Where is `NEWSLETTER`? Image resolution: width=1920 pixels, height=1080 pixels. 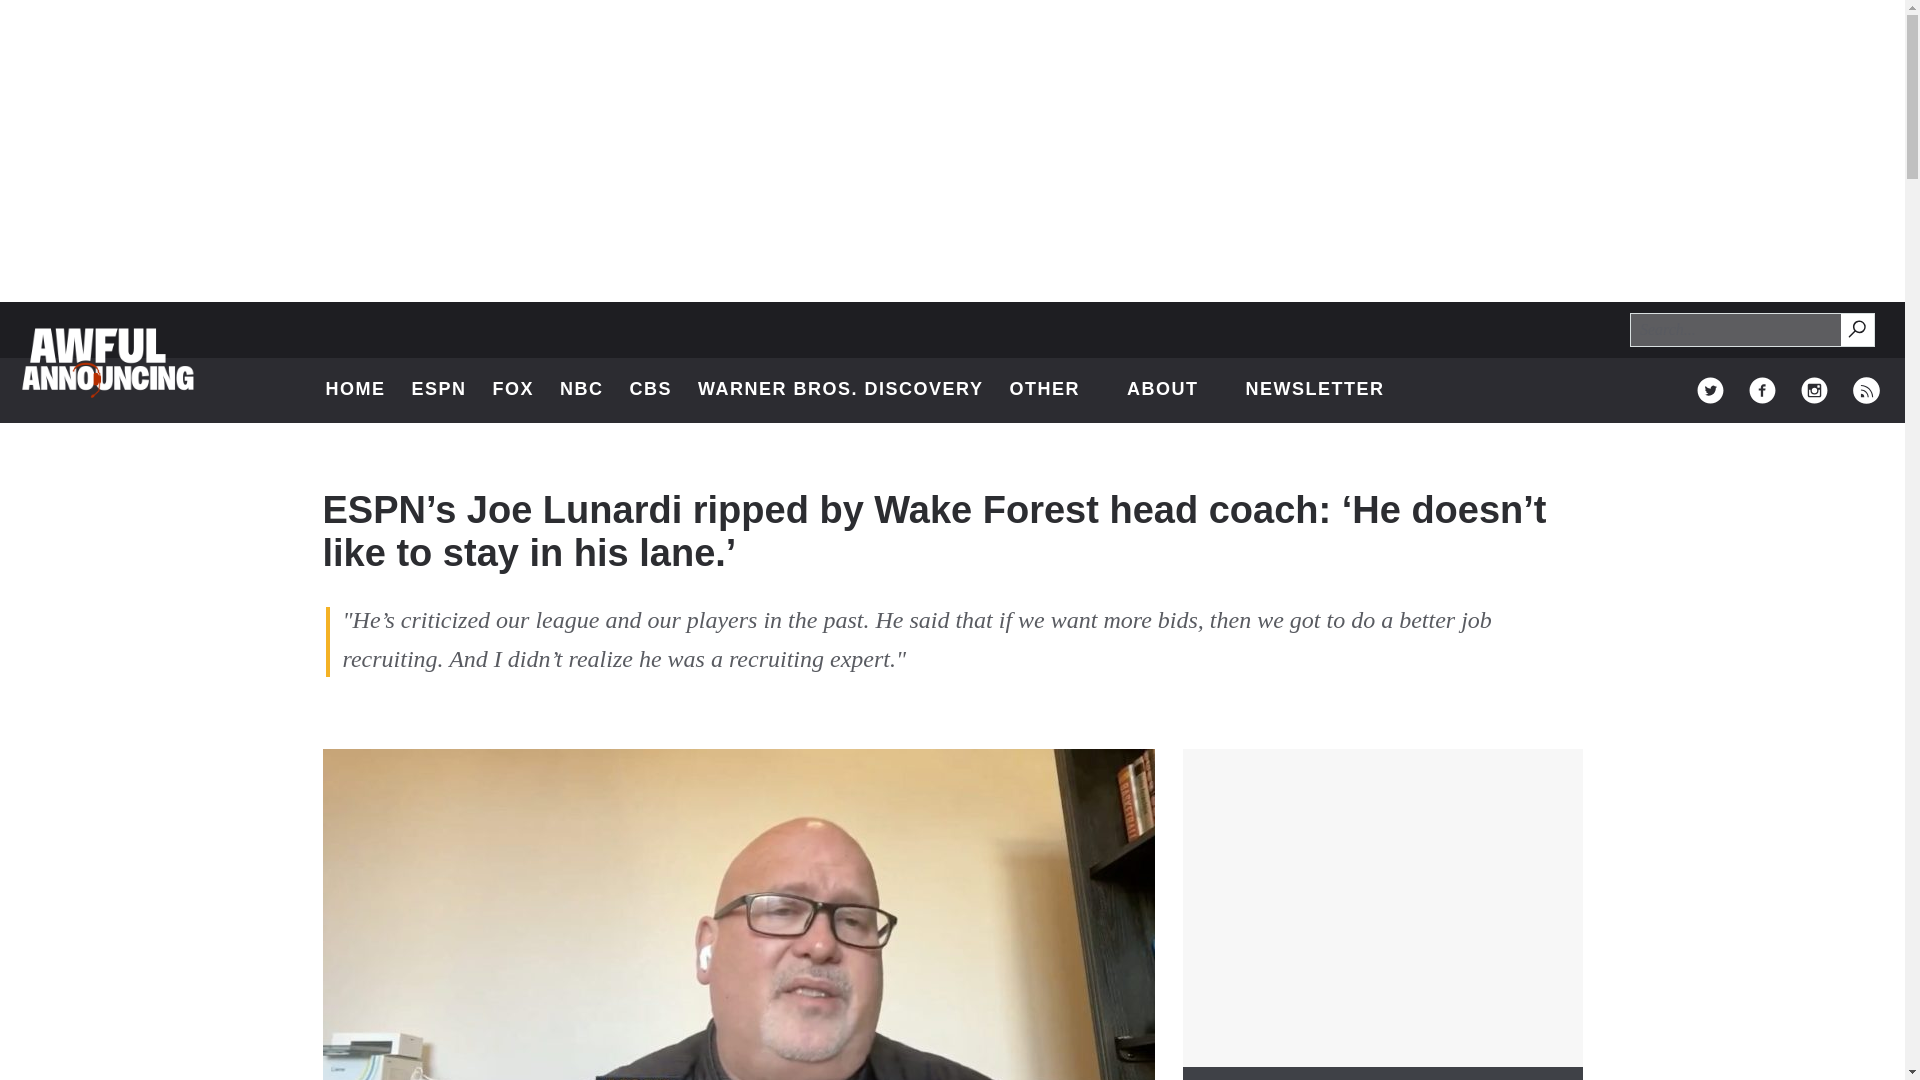 NEWSLETTER is located at coordinates (1314, 390).